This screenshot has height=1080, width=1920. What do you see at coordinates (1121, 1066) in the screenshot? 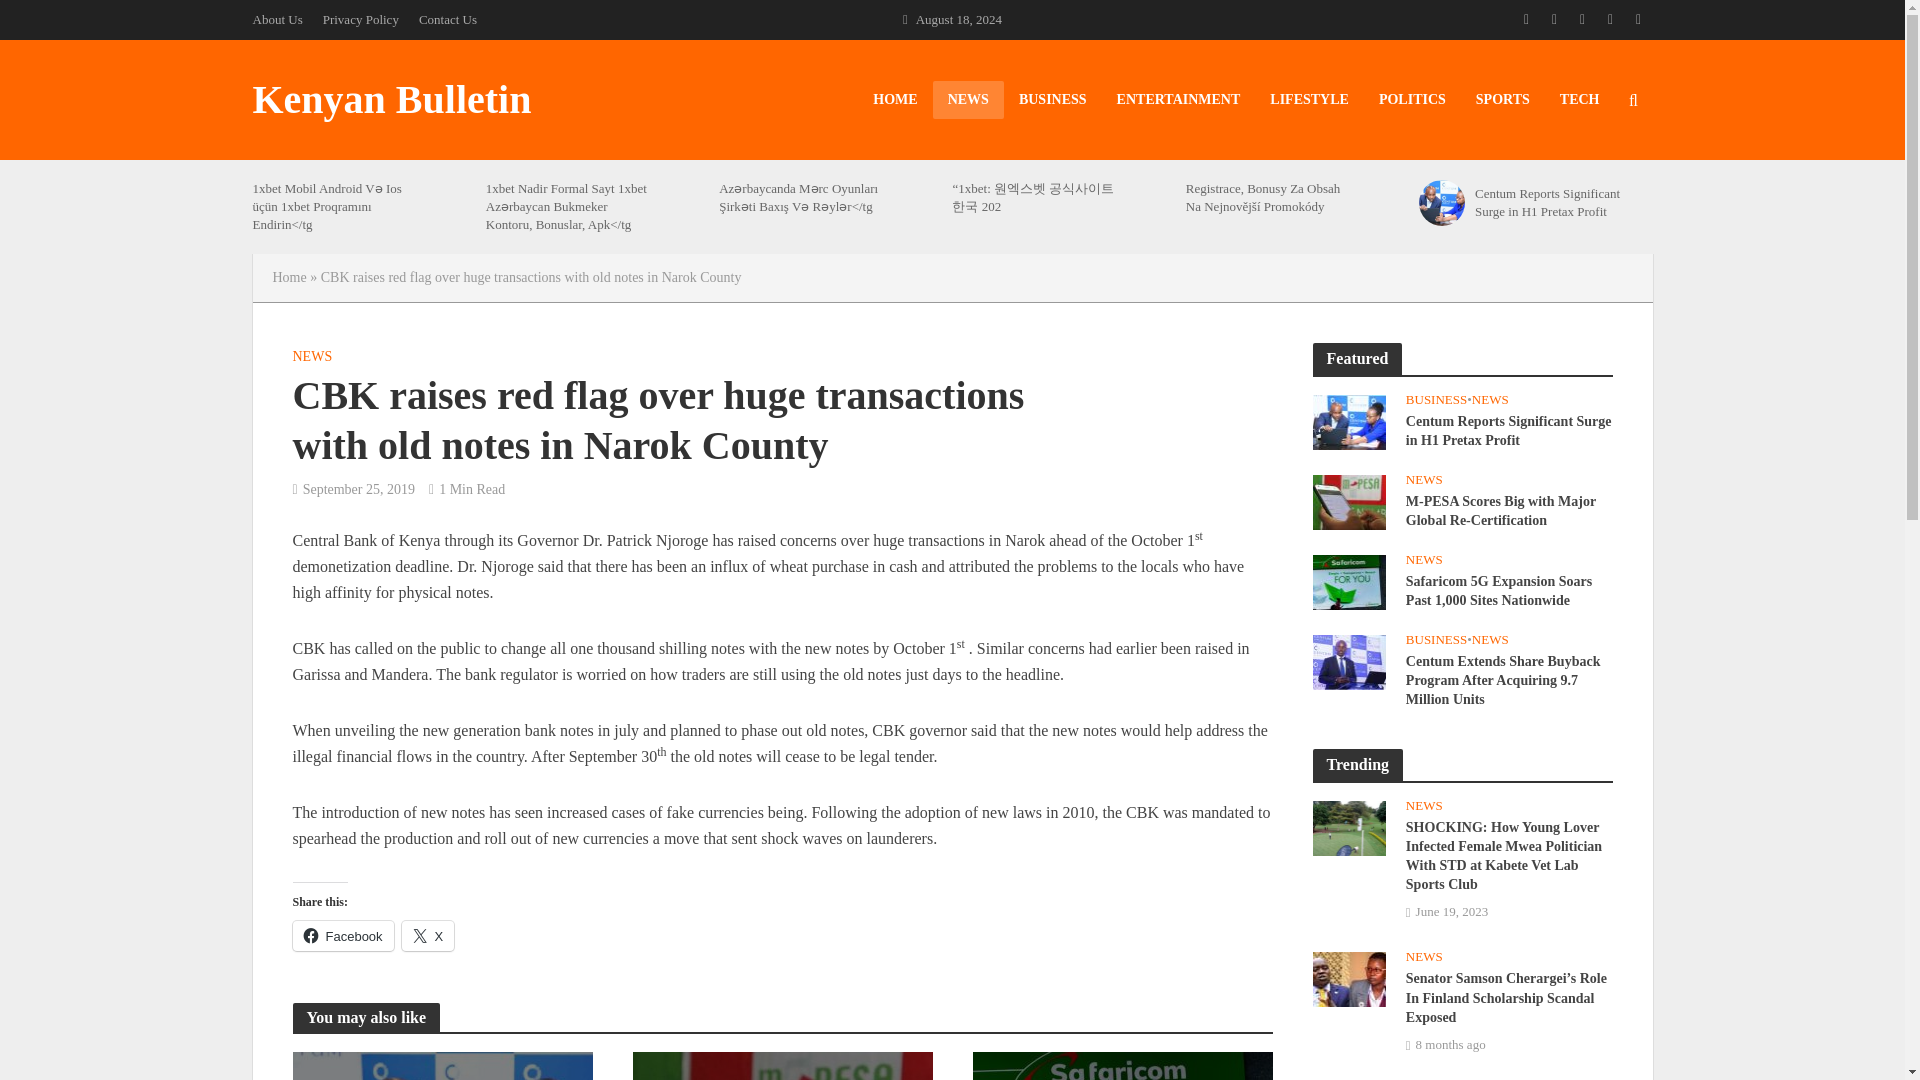
I see `Safaricom 5G Expansion Soars Past 1,000 Sites Nationwide` at bounding box center [1121, 1066].